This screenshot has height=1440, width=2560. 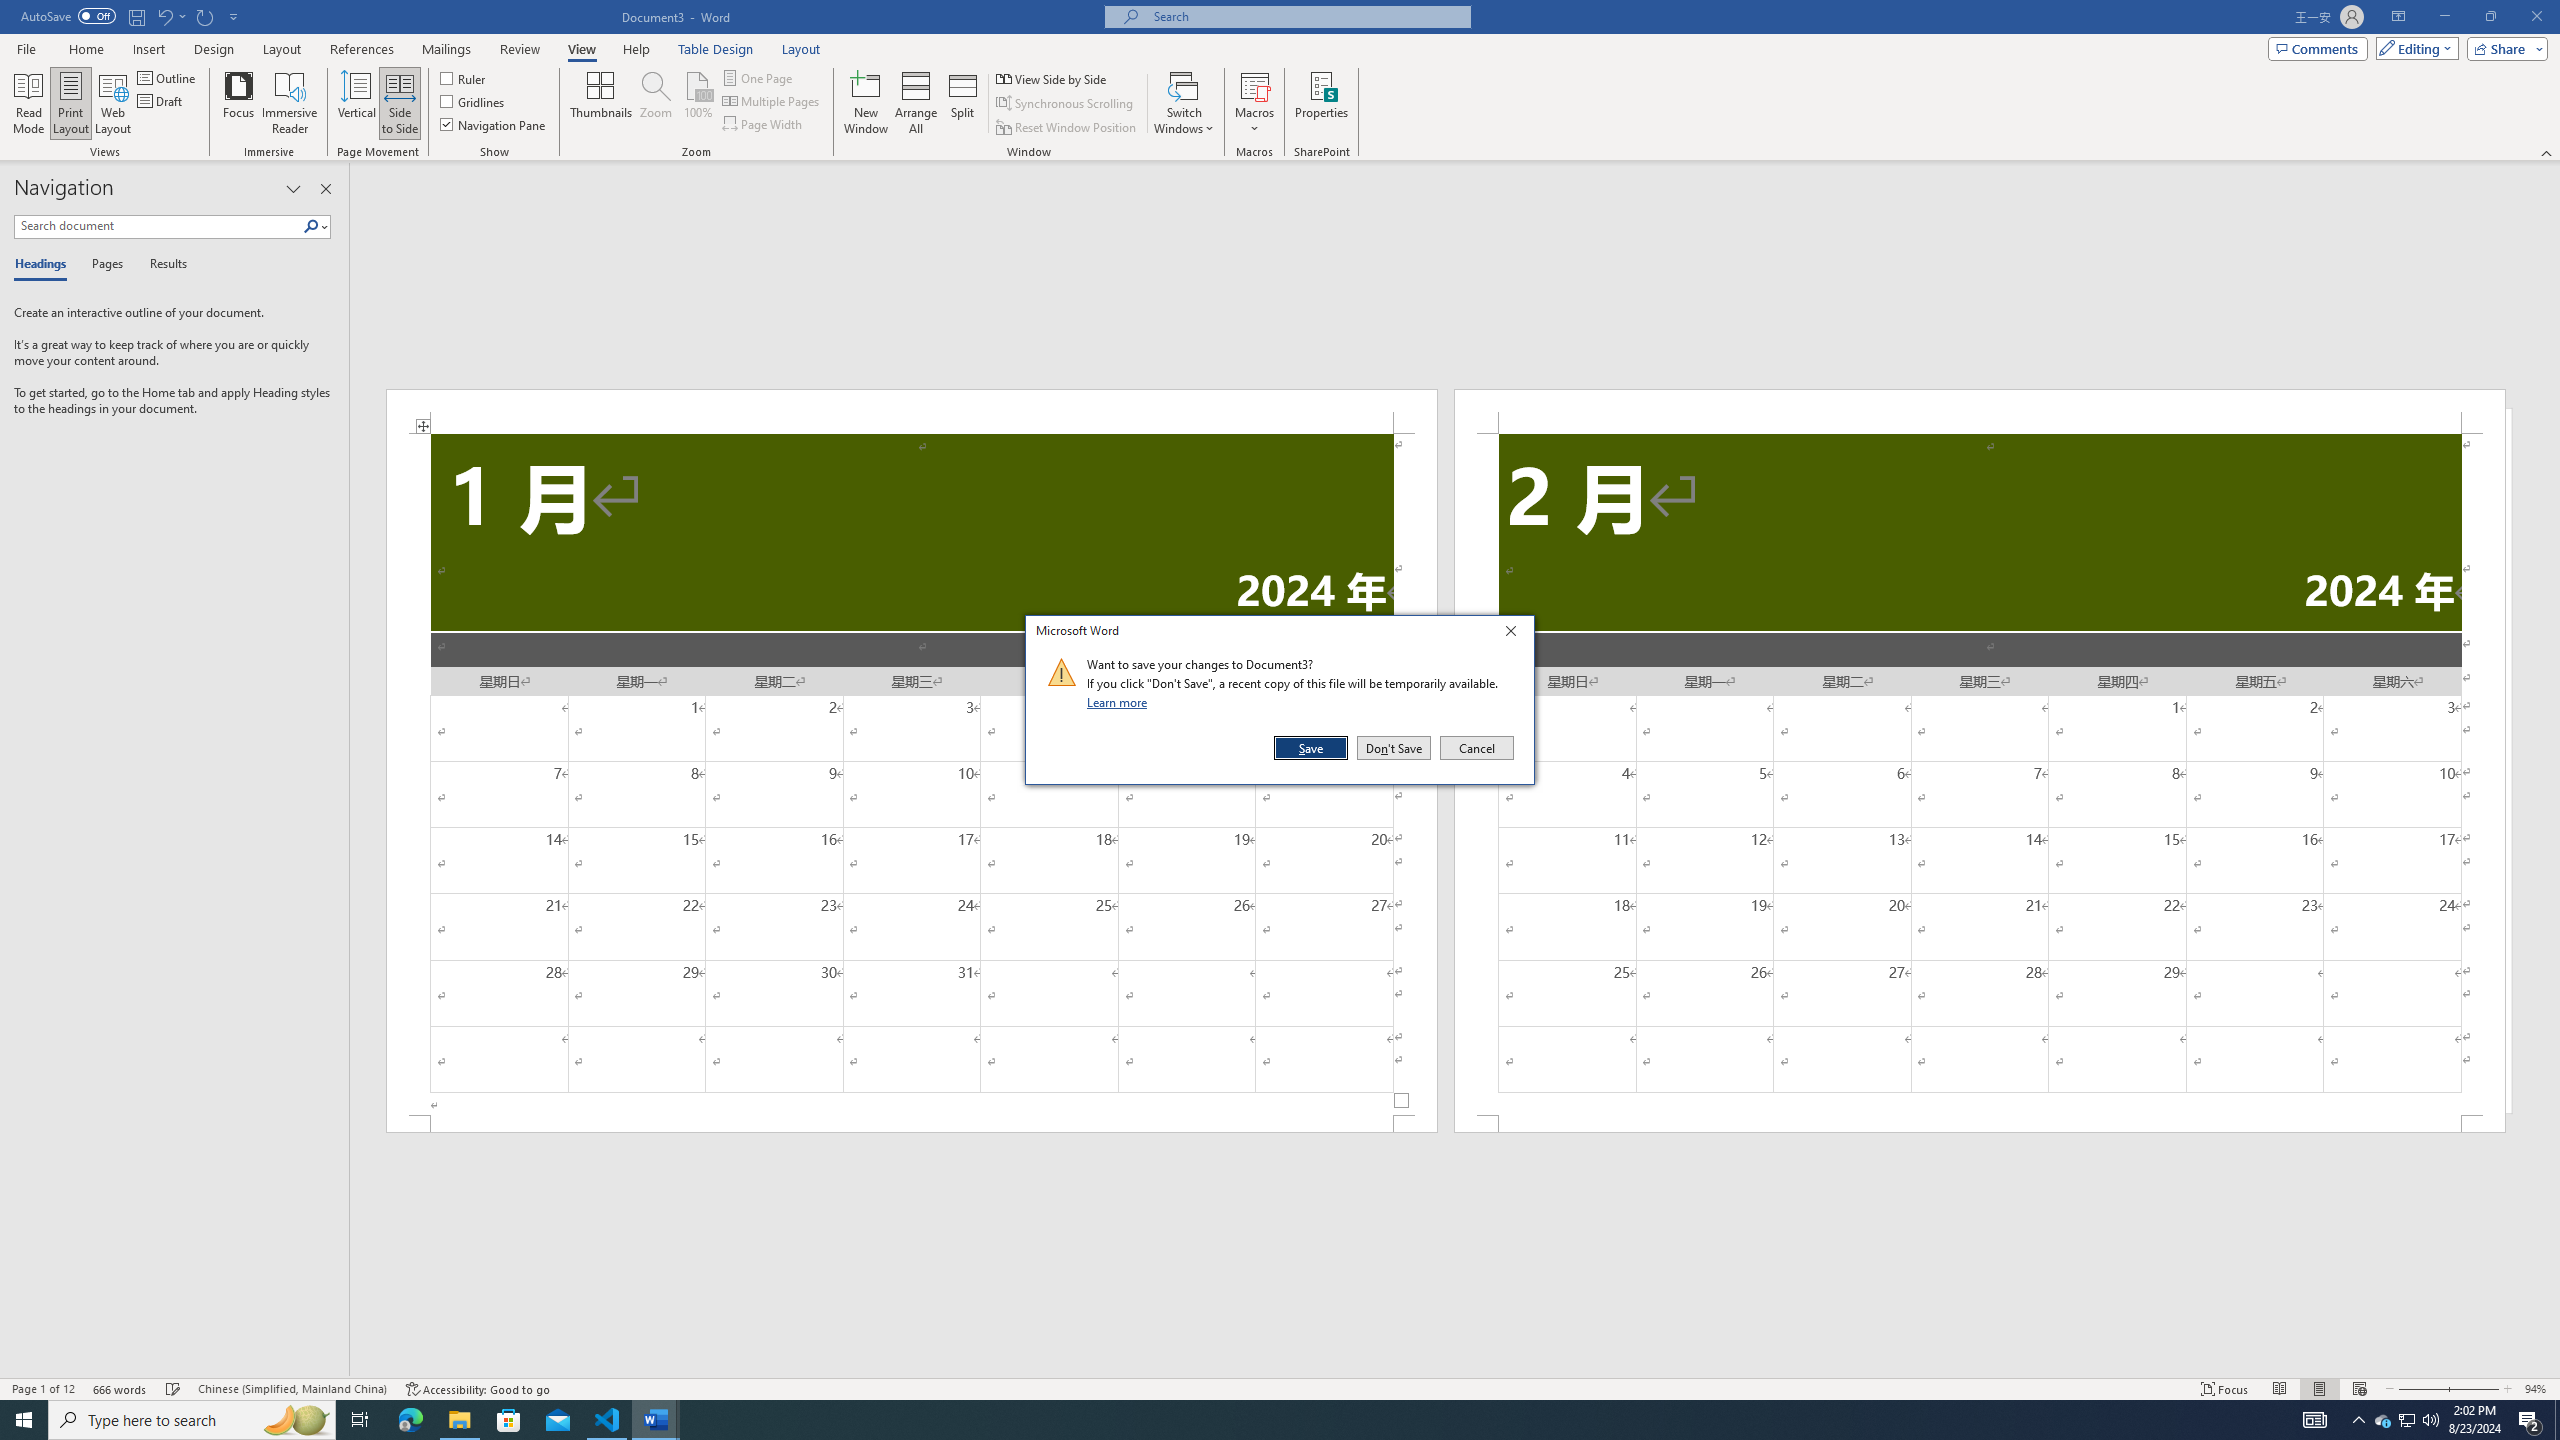 What do you see at coordinates (1255, 103) in the screenshot?
I see `Macros` at bounding box center [1255, 103].